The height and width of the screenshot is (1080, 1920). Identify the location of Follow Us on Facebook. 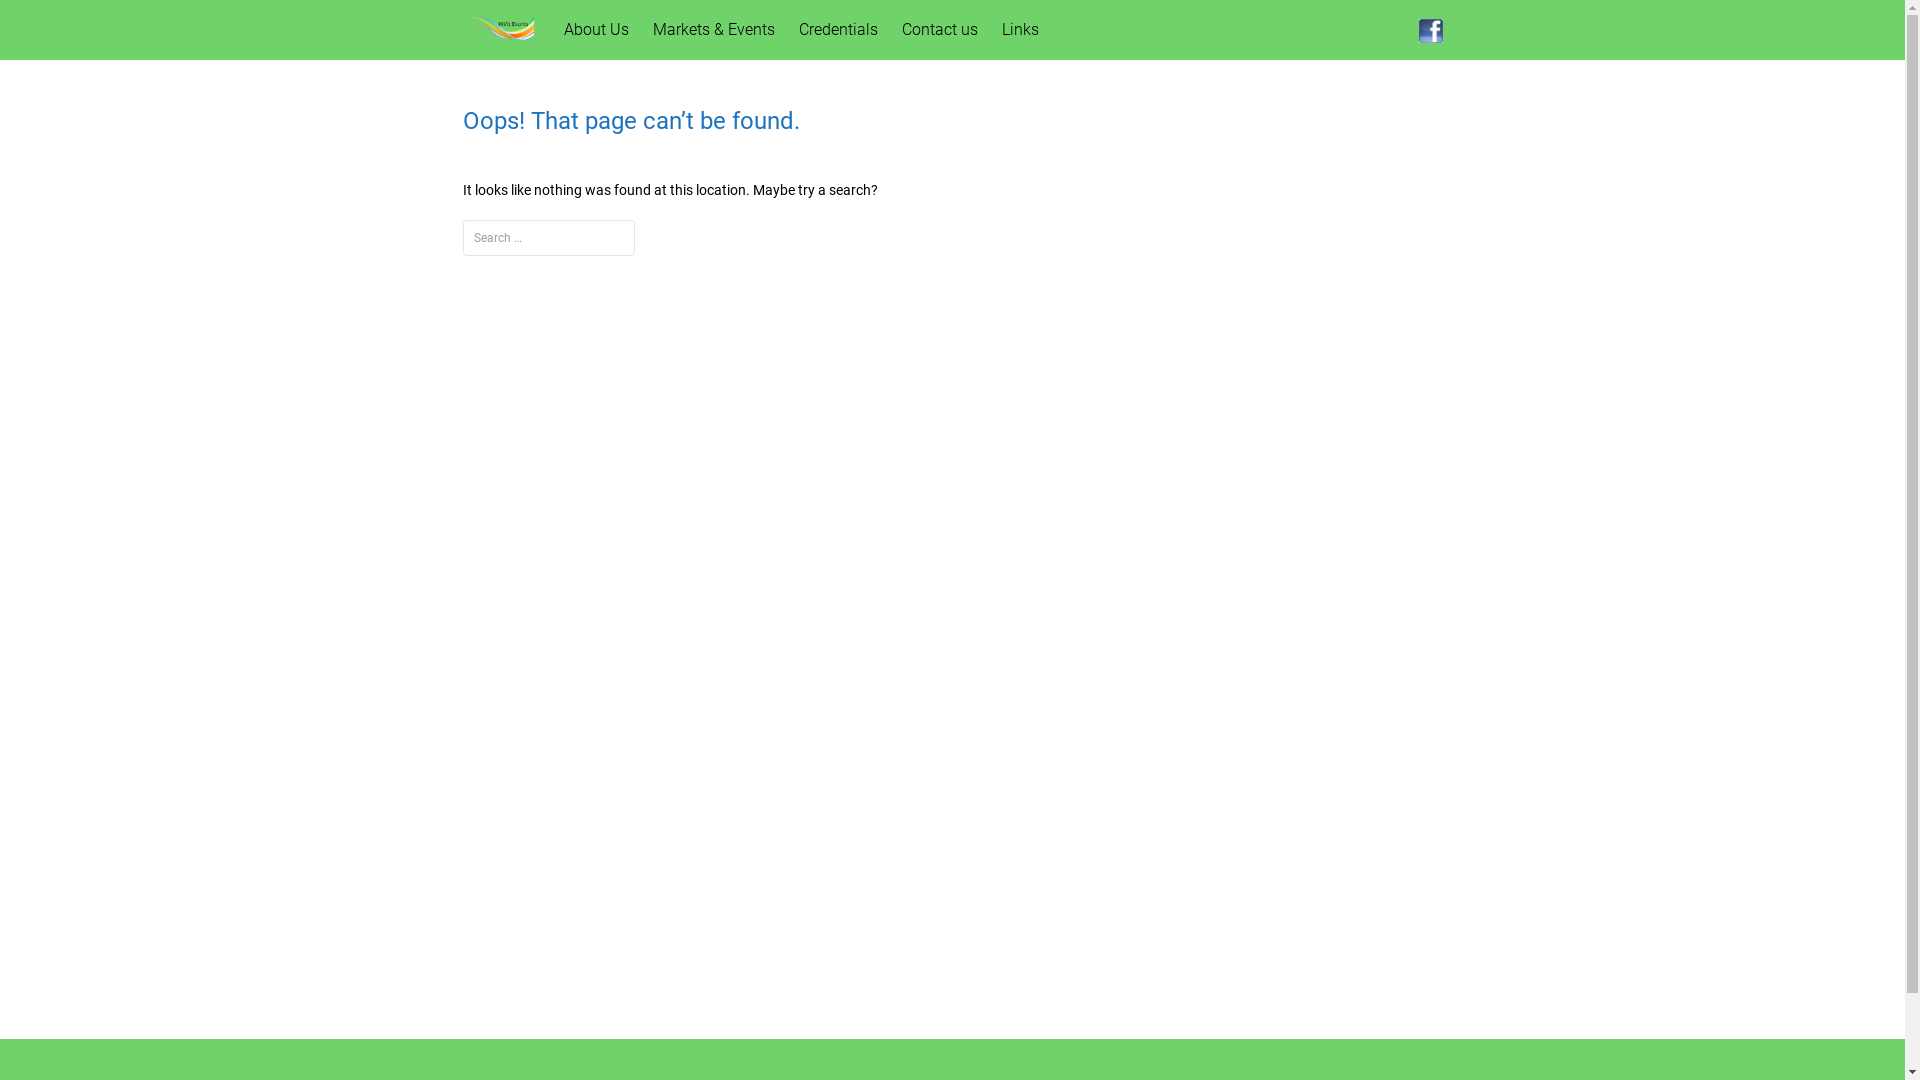
(1430, 30).